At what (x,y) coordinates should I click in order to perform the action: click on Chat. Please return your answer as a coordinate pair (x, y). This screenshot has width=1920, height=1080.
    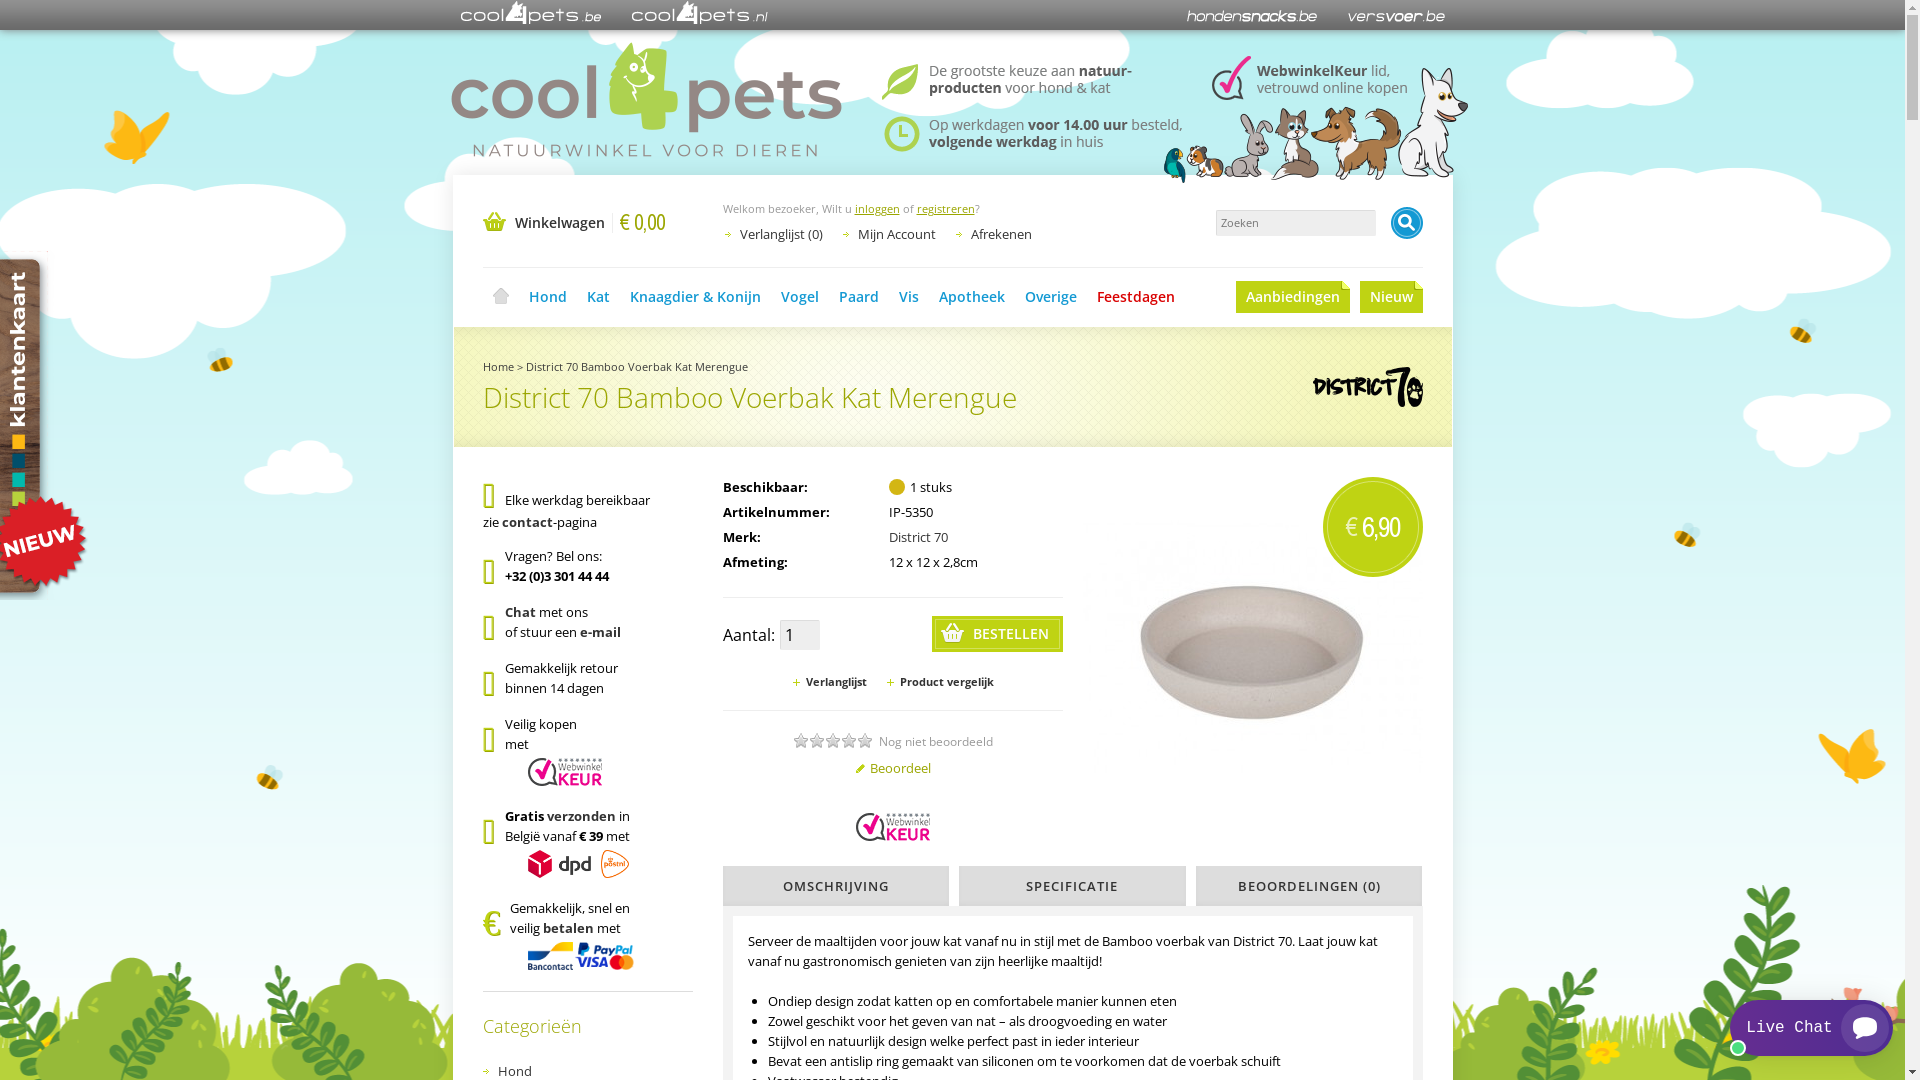
    Looking at the image, I should click on (520, 612).